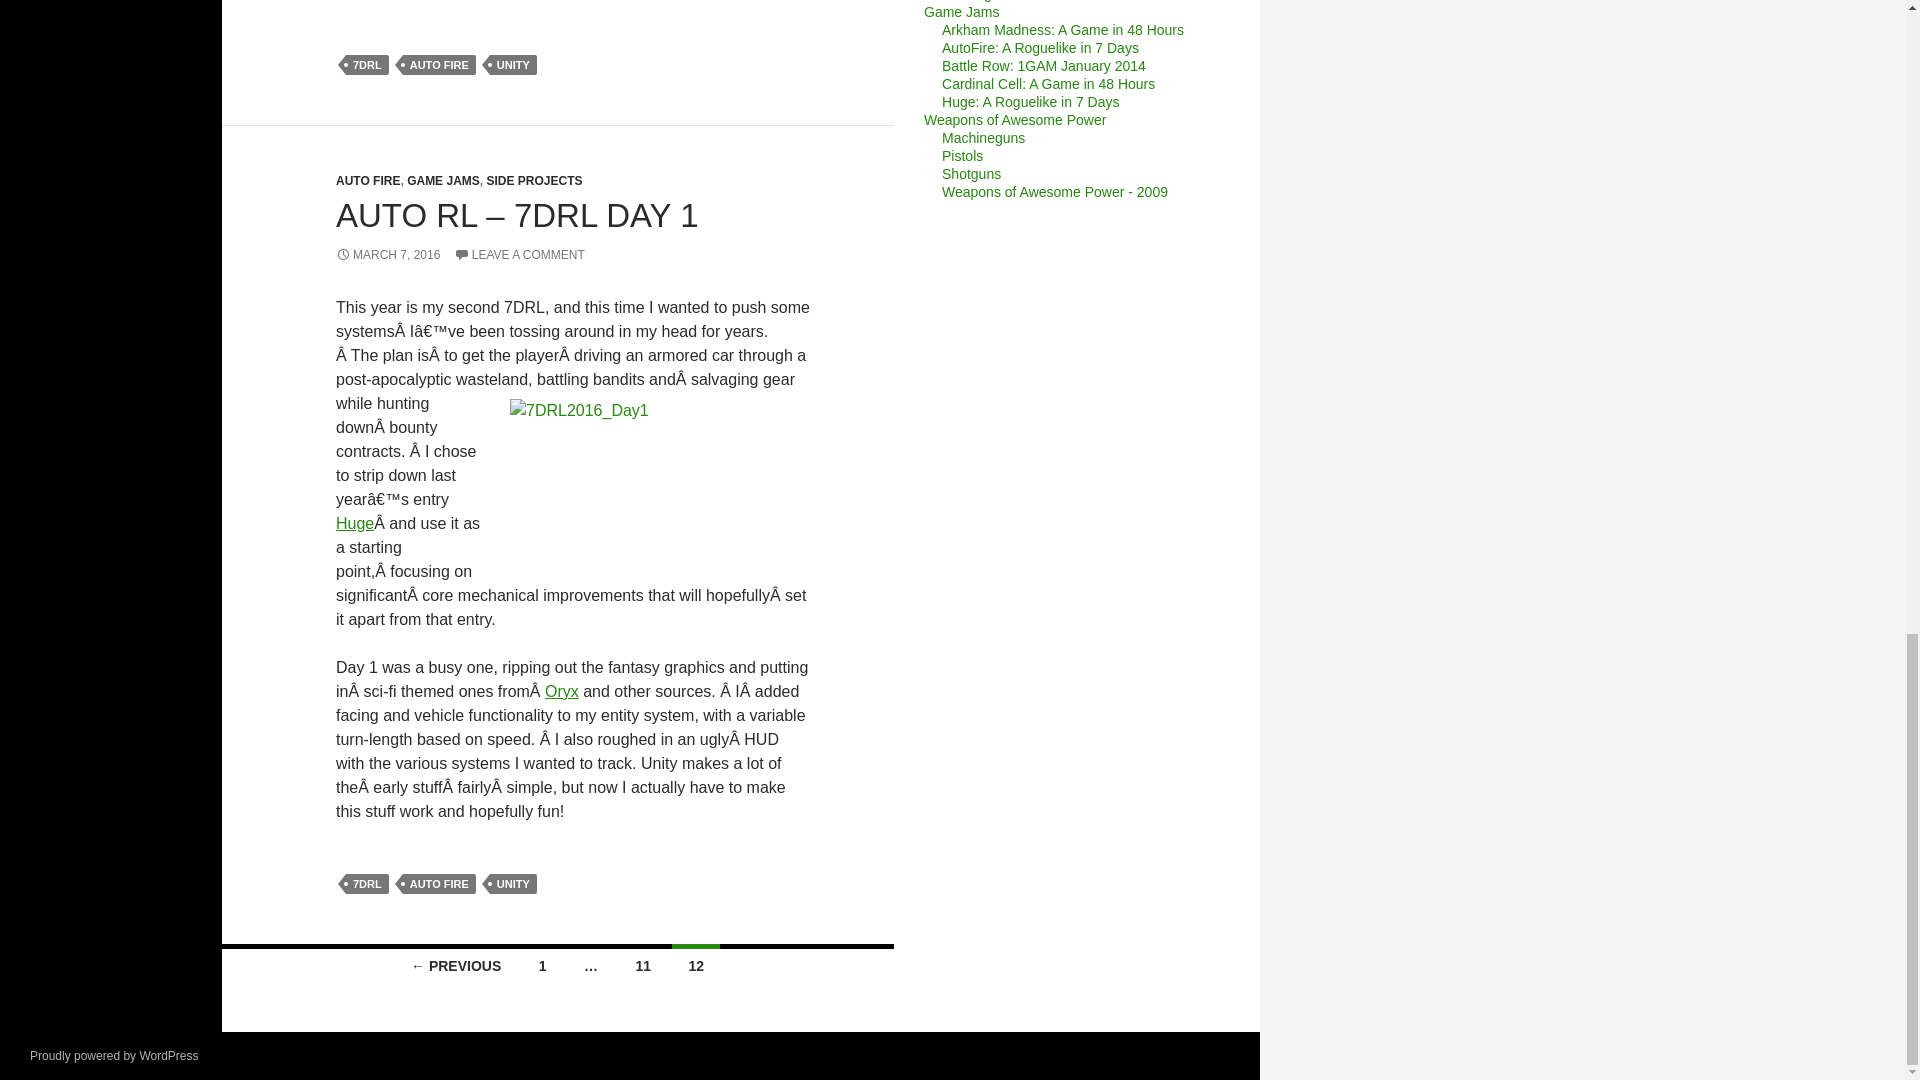 The width and height of the screenshot is (1920, 1080). What do you see at coordinates (388, 255) in the screenshot?
I see `MARCH 7, 2016` at bounding box center [388, 255].